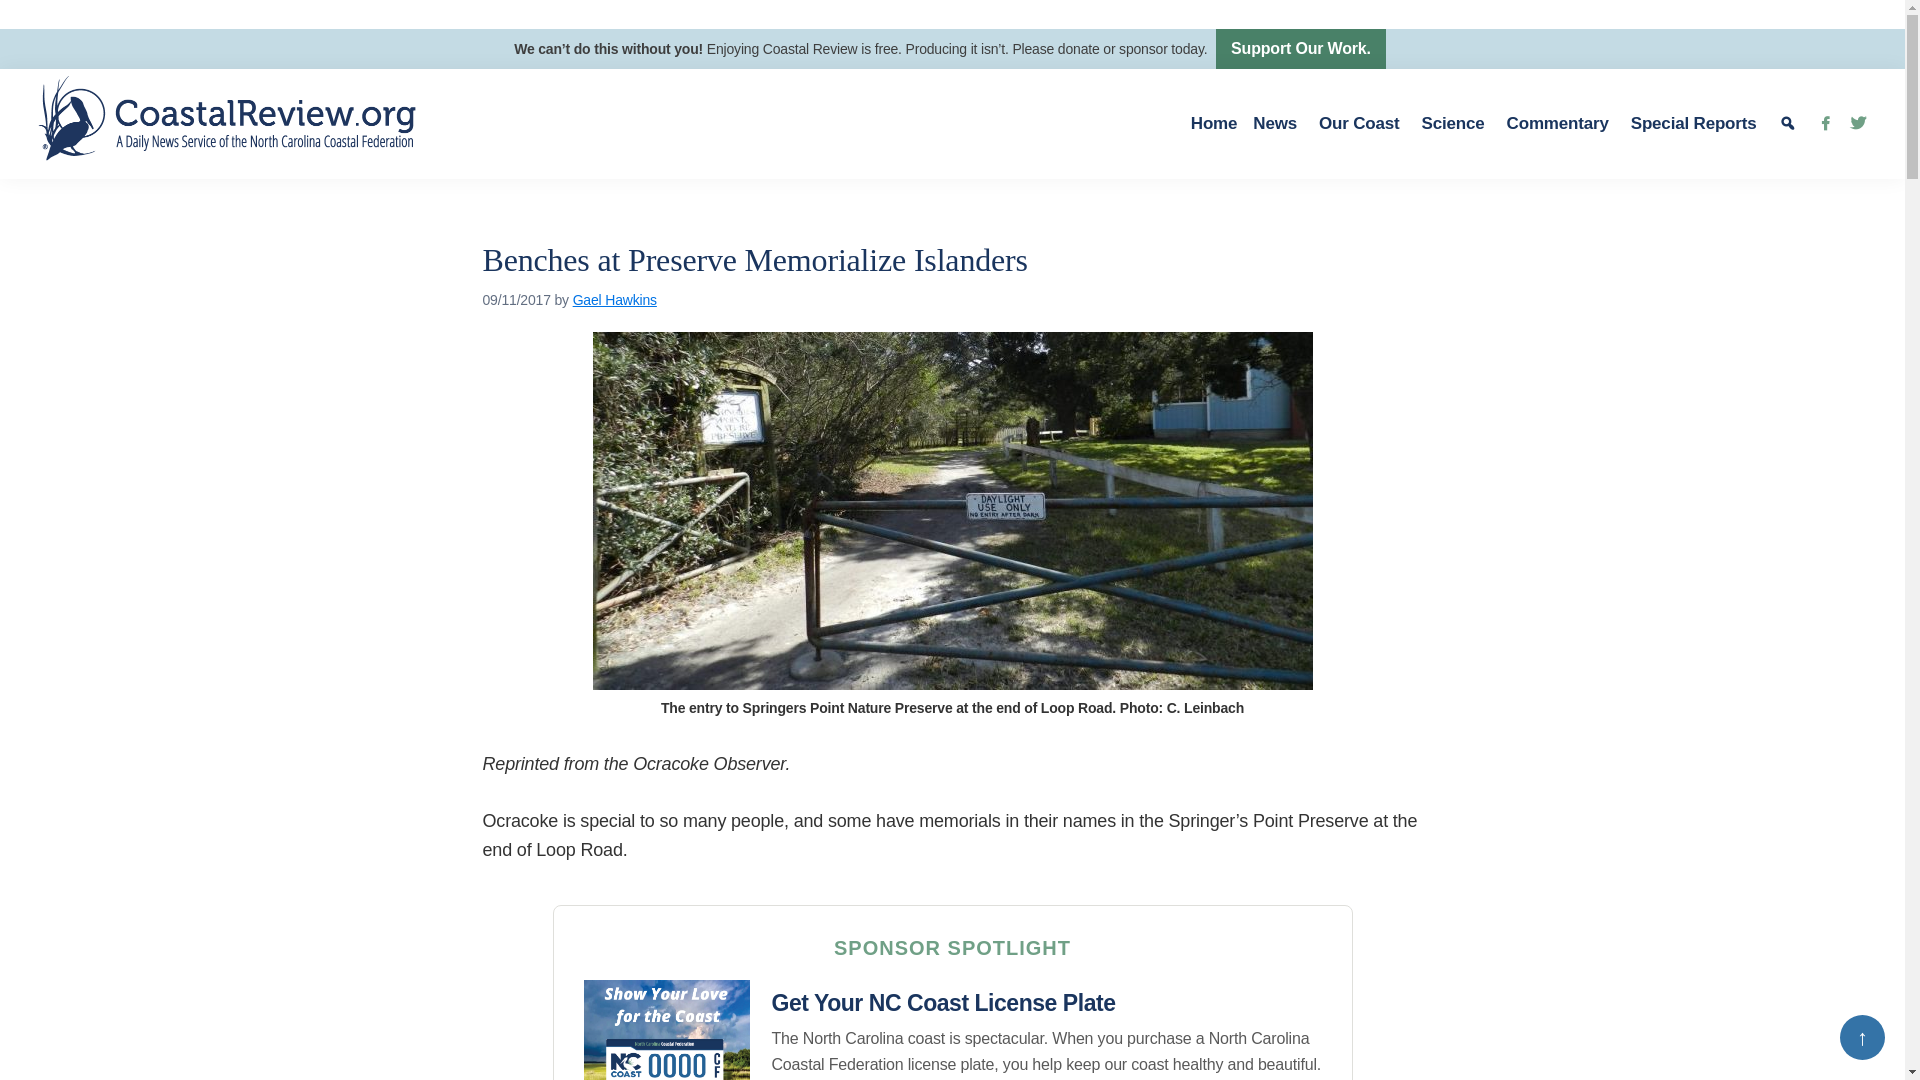 The width and height of the screenshot is (1920, 1080). I want to click on Home, so click(1214, 124).